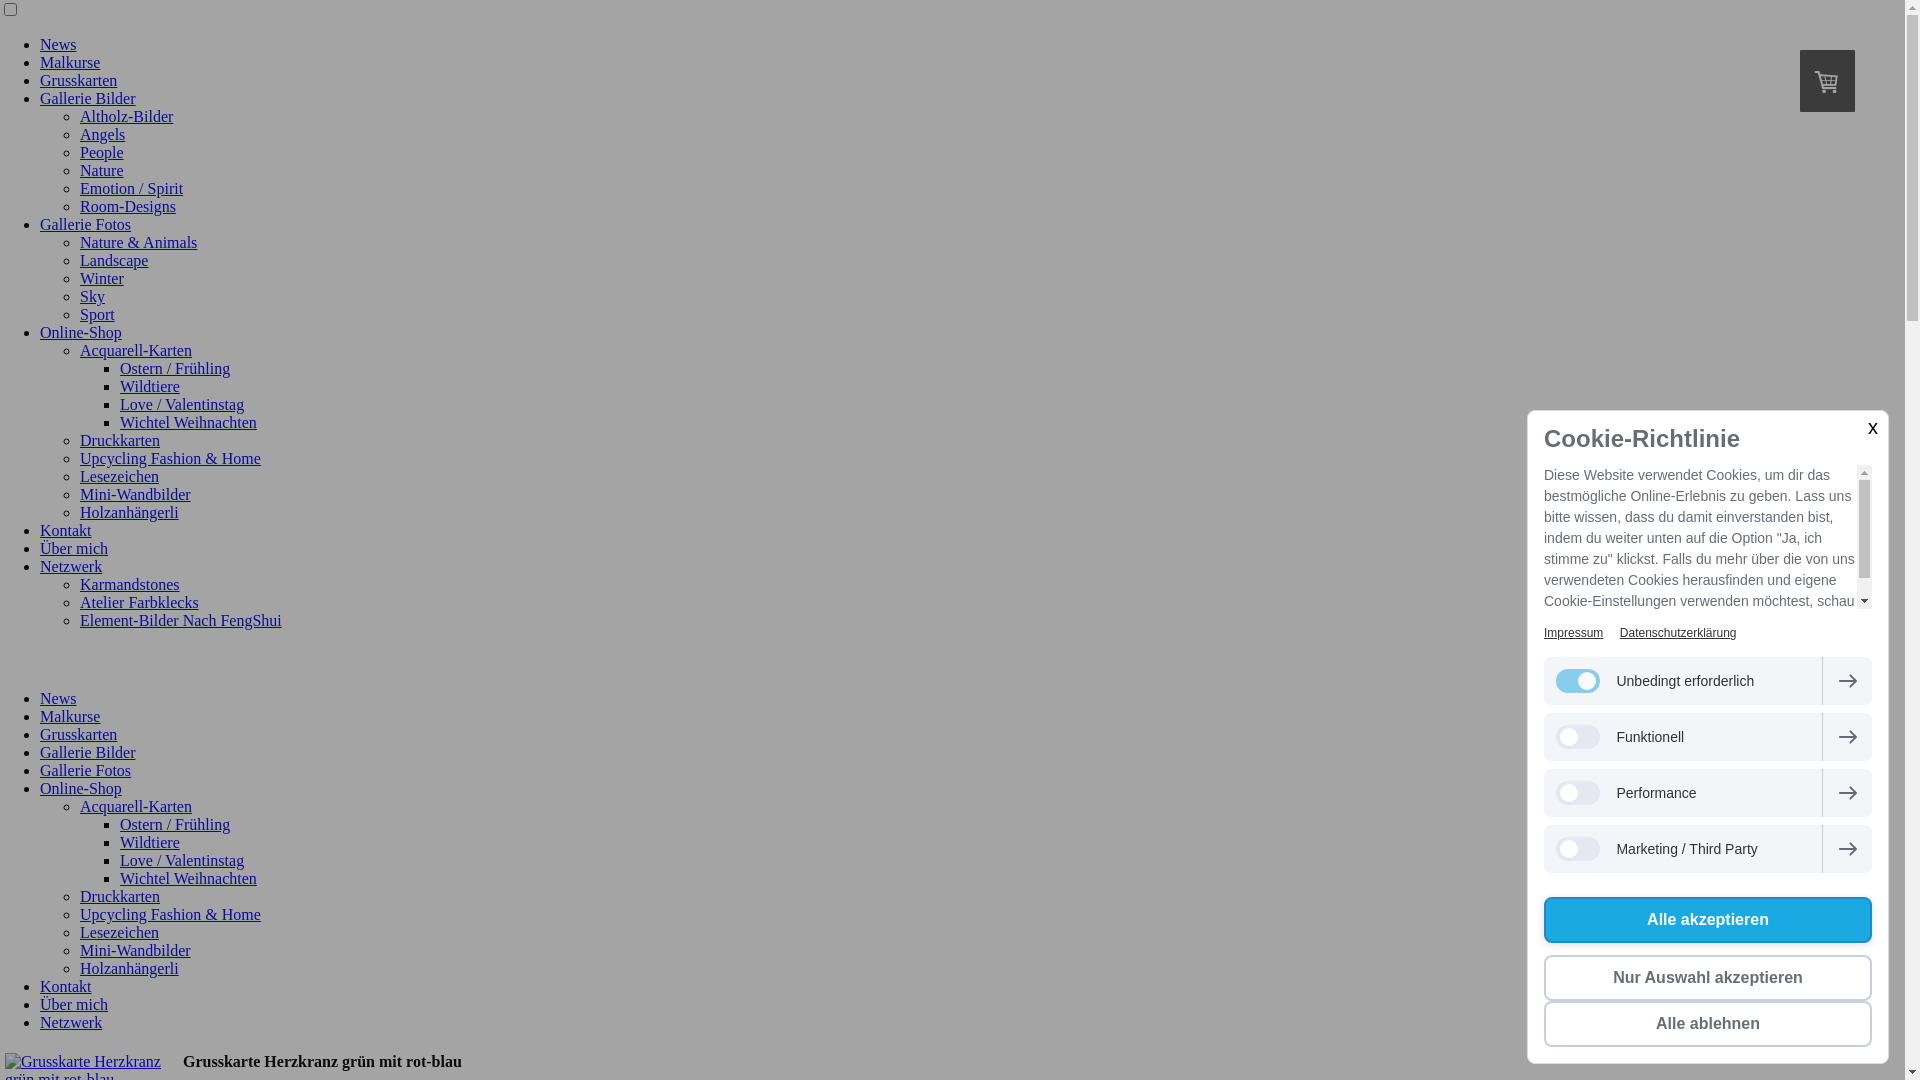 The height and width of the screenshot is (1080, 1920). Describe the element at coordinates (128, 206) in the screenshot. I see `Room-Designs` at that location.